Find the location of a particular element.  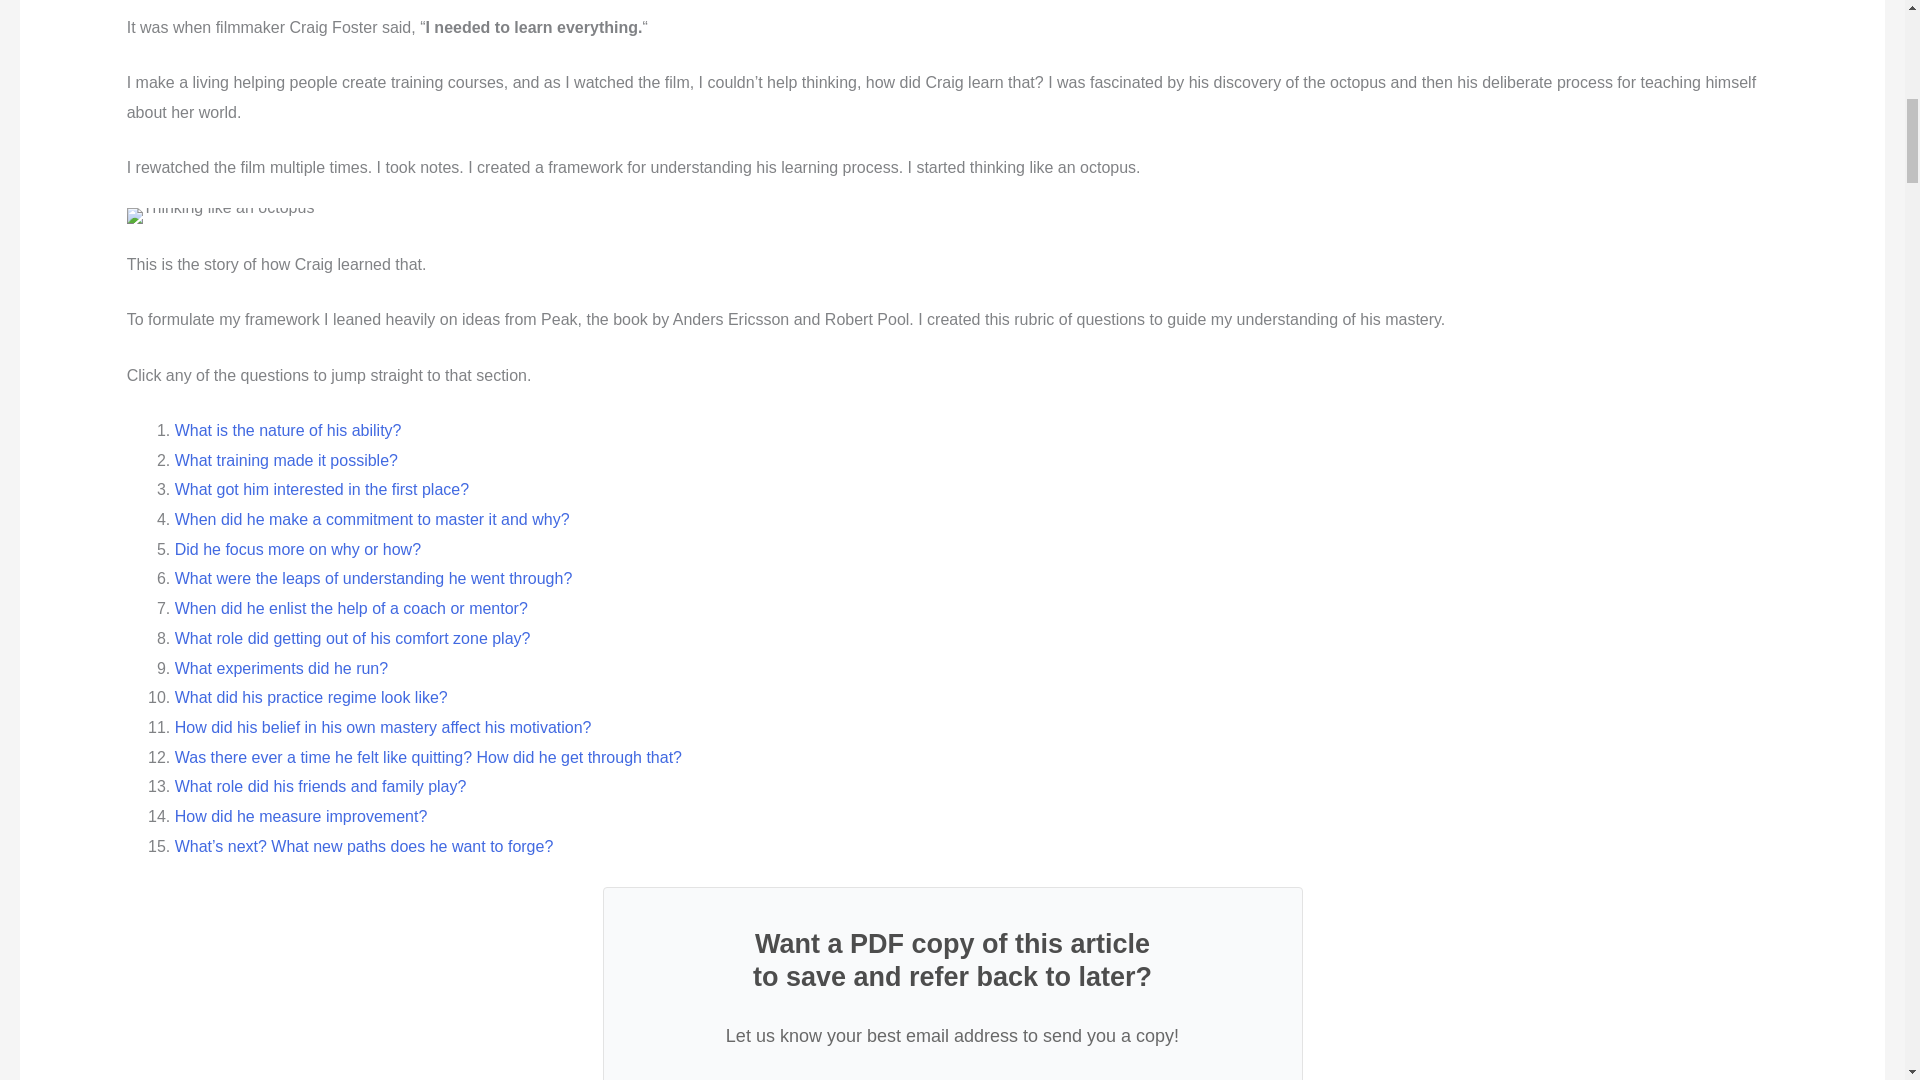

Did he focus more on why or how? is located at coordinates (297, 550).